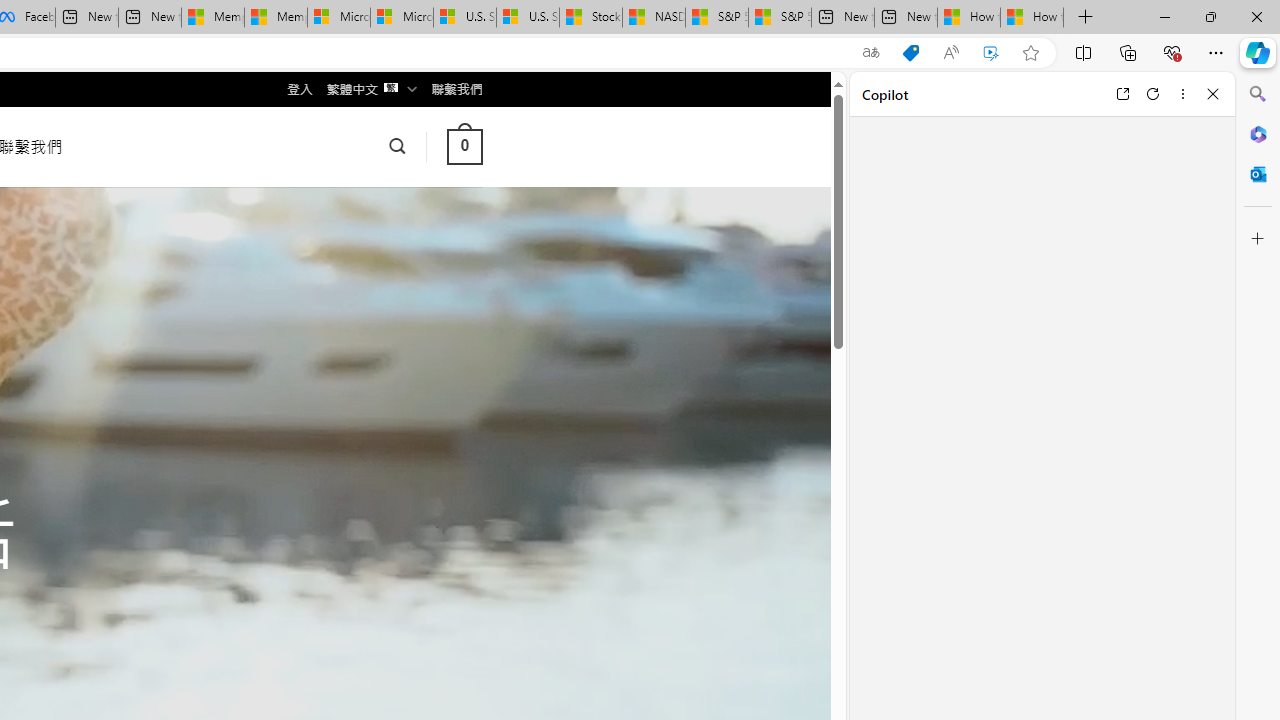 This screenshot has width=1280, height=720. I want to click on   0  , so click(464, 146).